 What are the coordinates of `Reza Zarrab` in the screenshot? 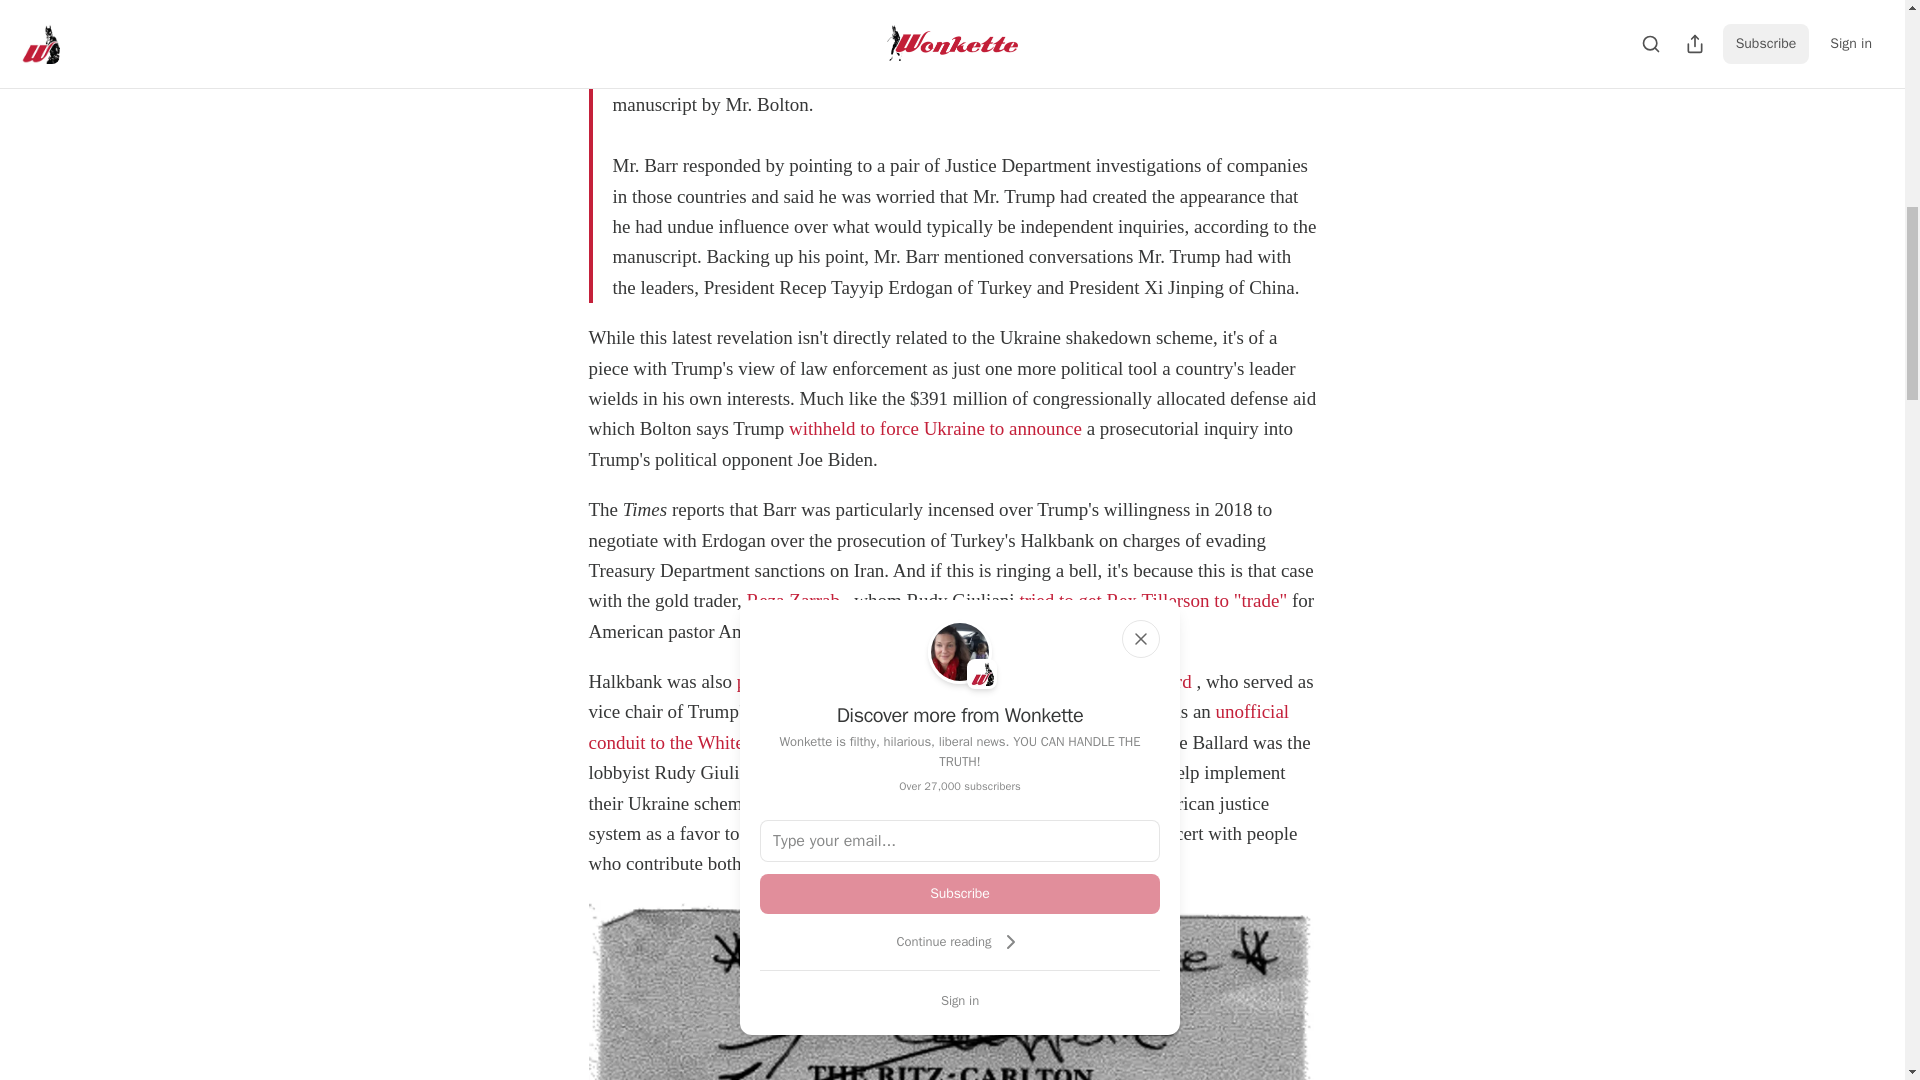 It's located at (793, 600).